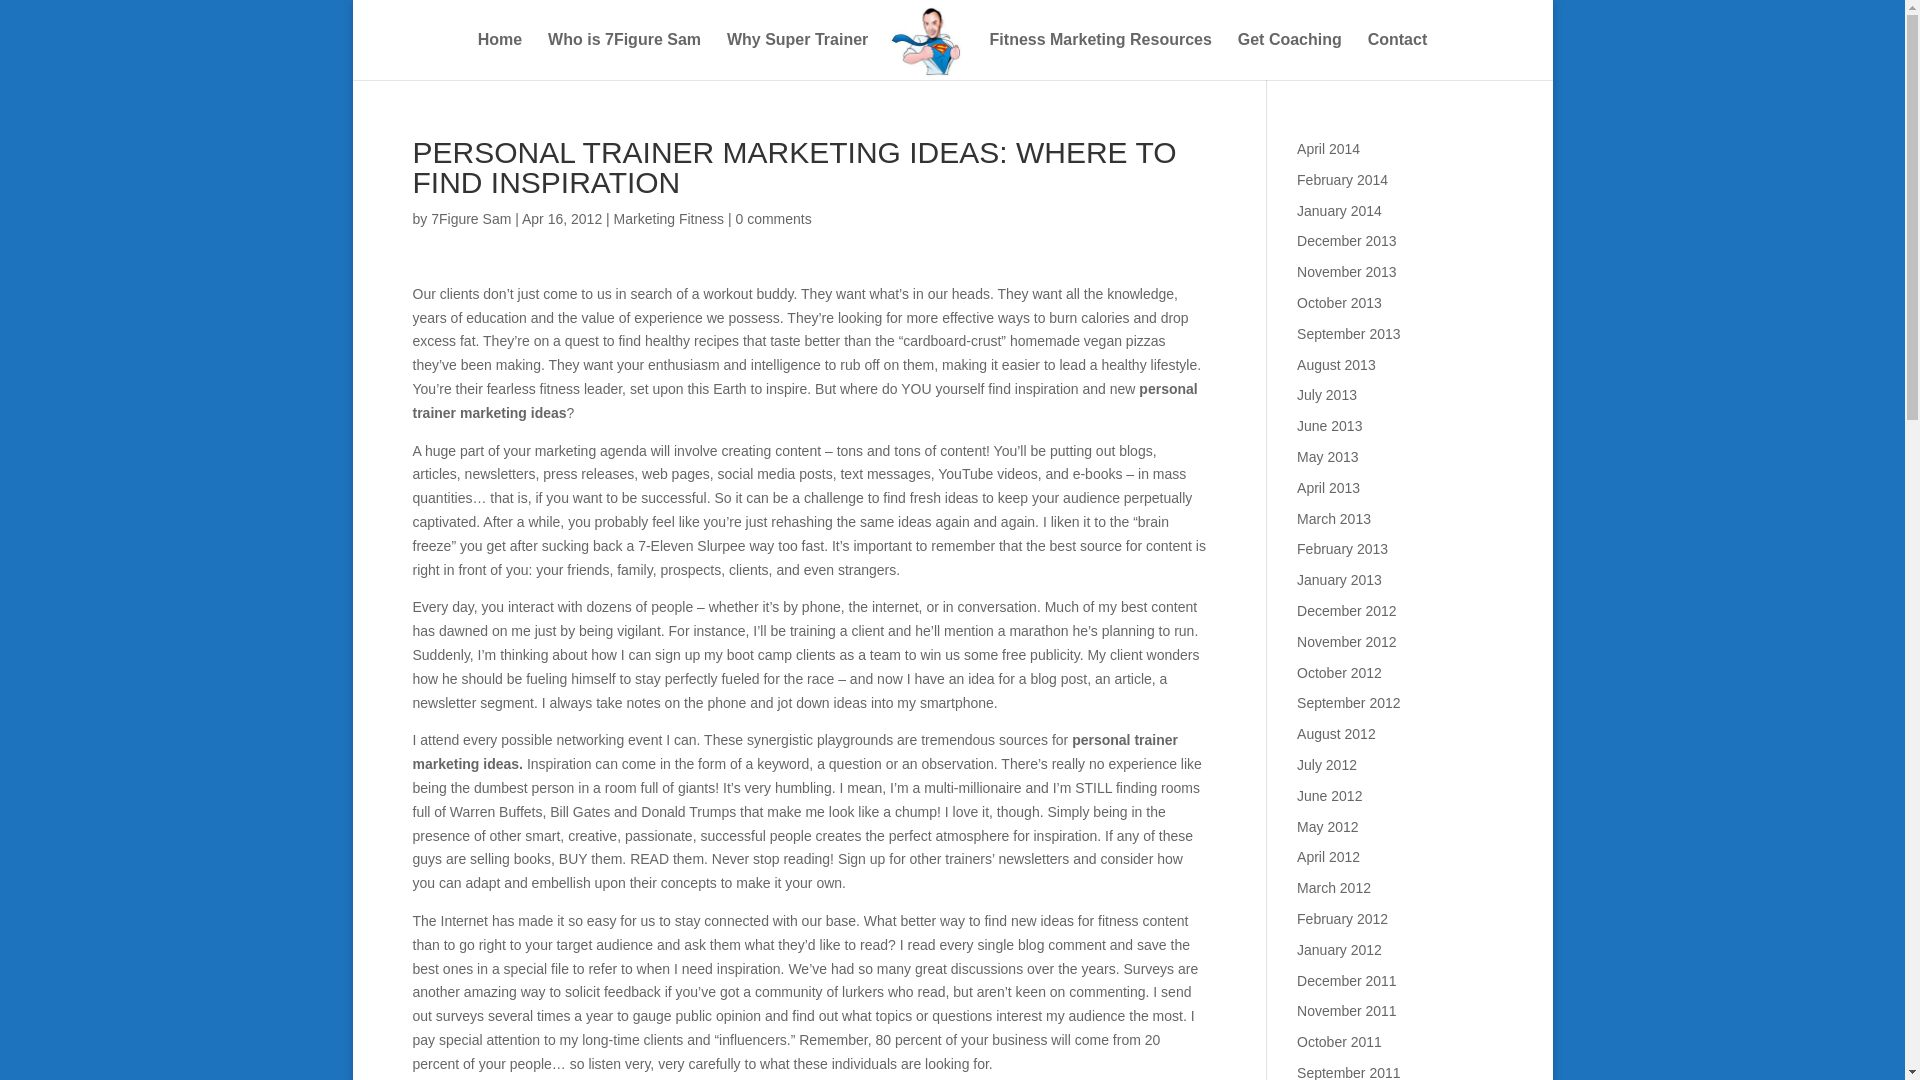  I want to click on January 2013, so click(1340, 580).